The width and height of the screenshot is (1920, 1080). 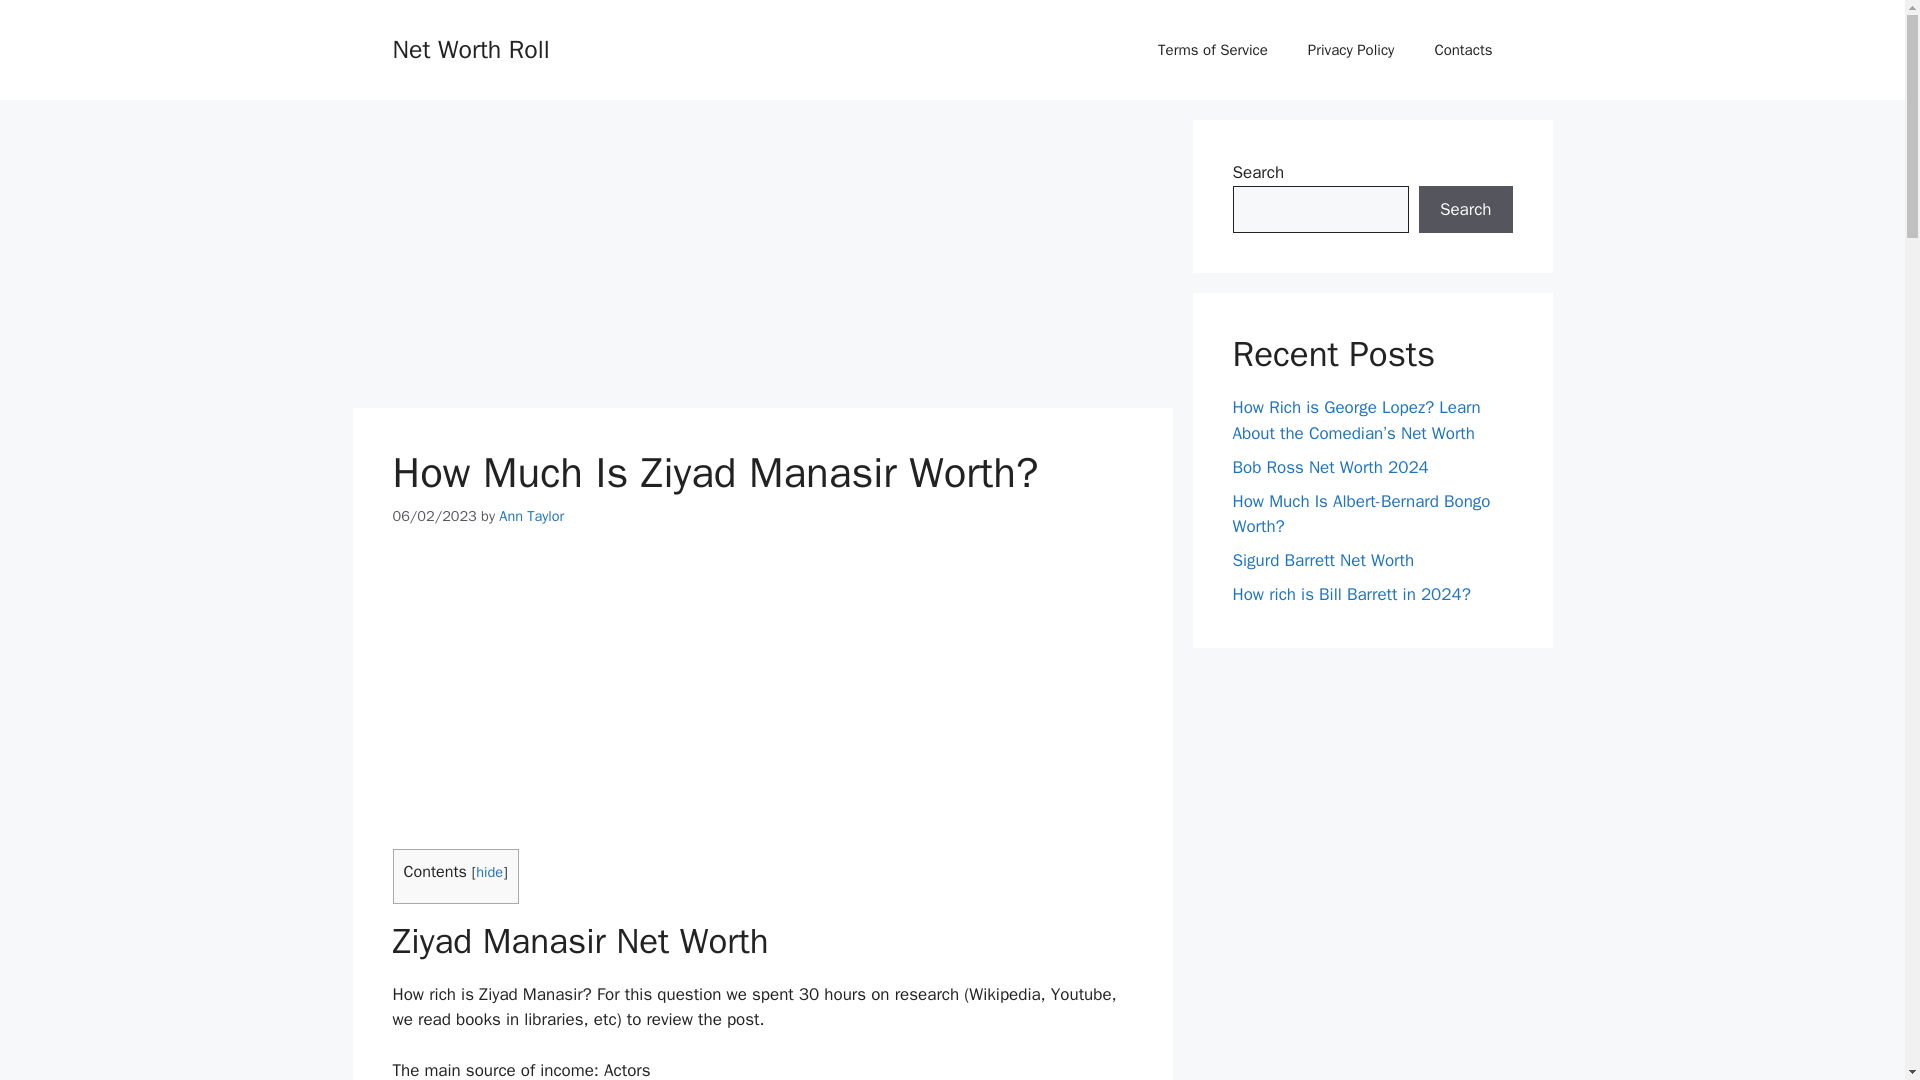 I want to click on Advertisement, so click(x=761, y=259).